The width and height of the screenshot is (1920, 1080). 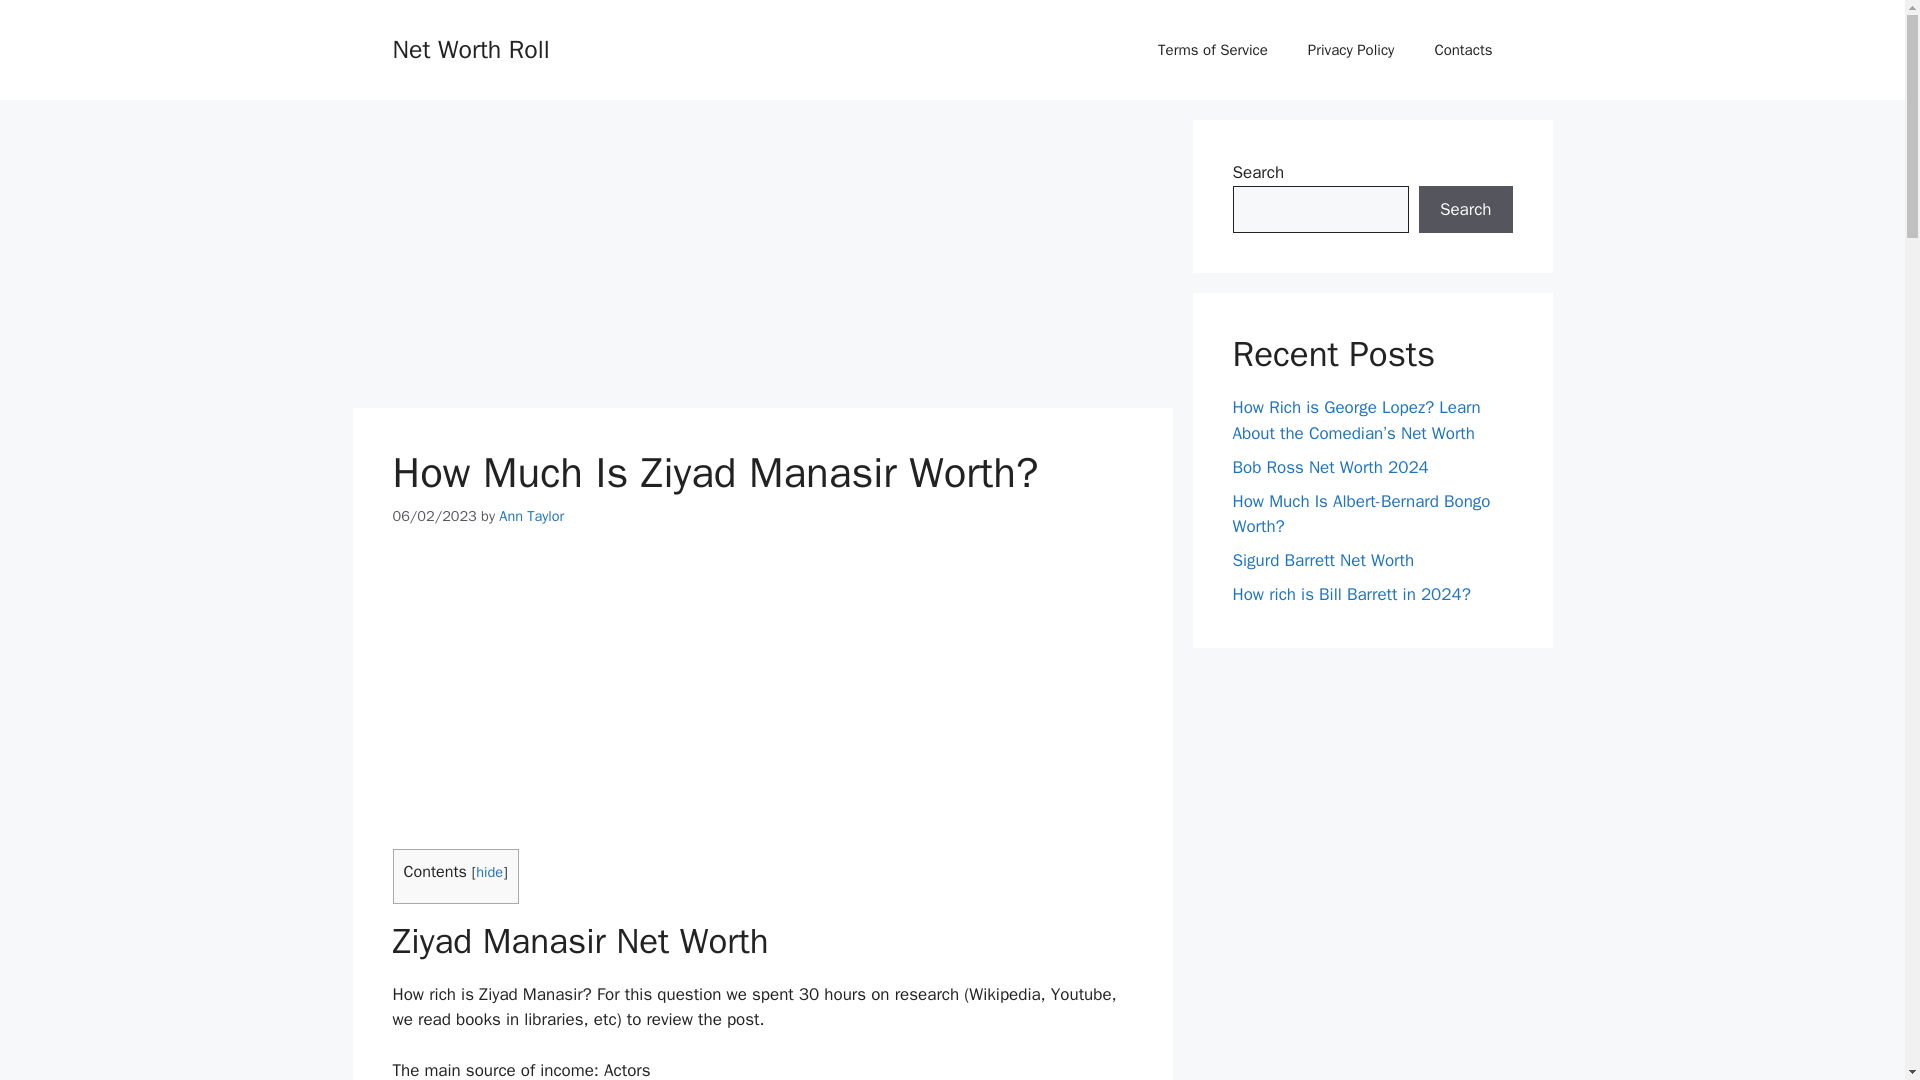 I want to click on Advertisement, so click(x=761, y=259).